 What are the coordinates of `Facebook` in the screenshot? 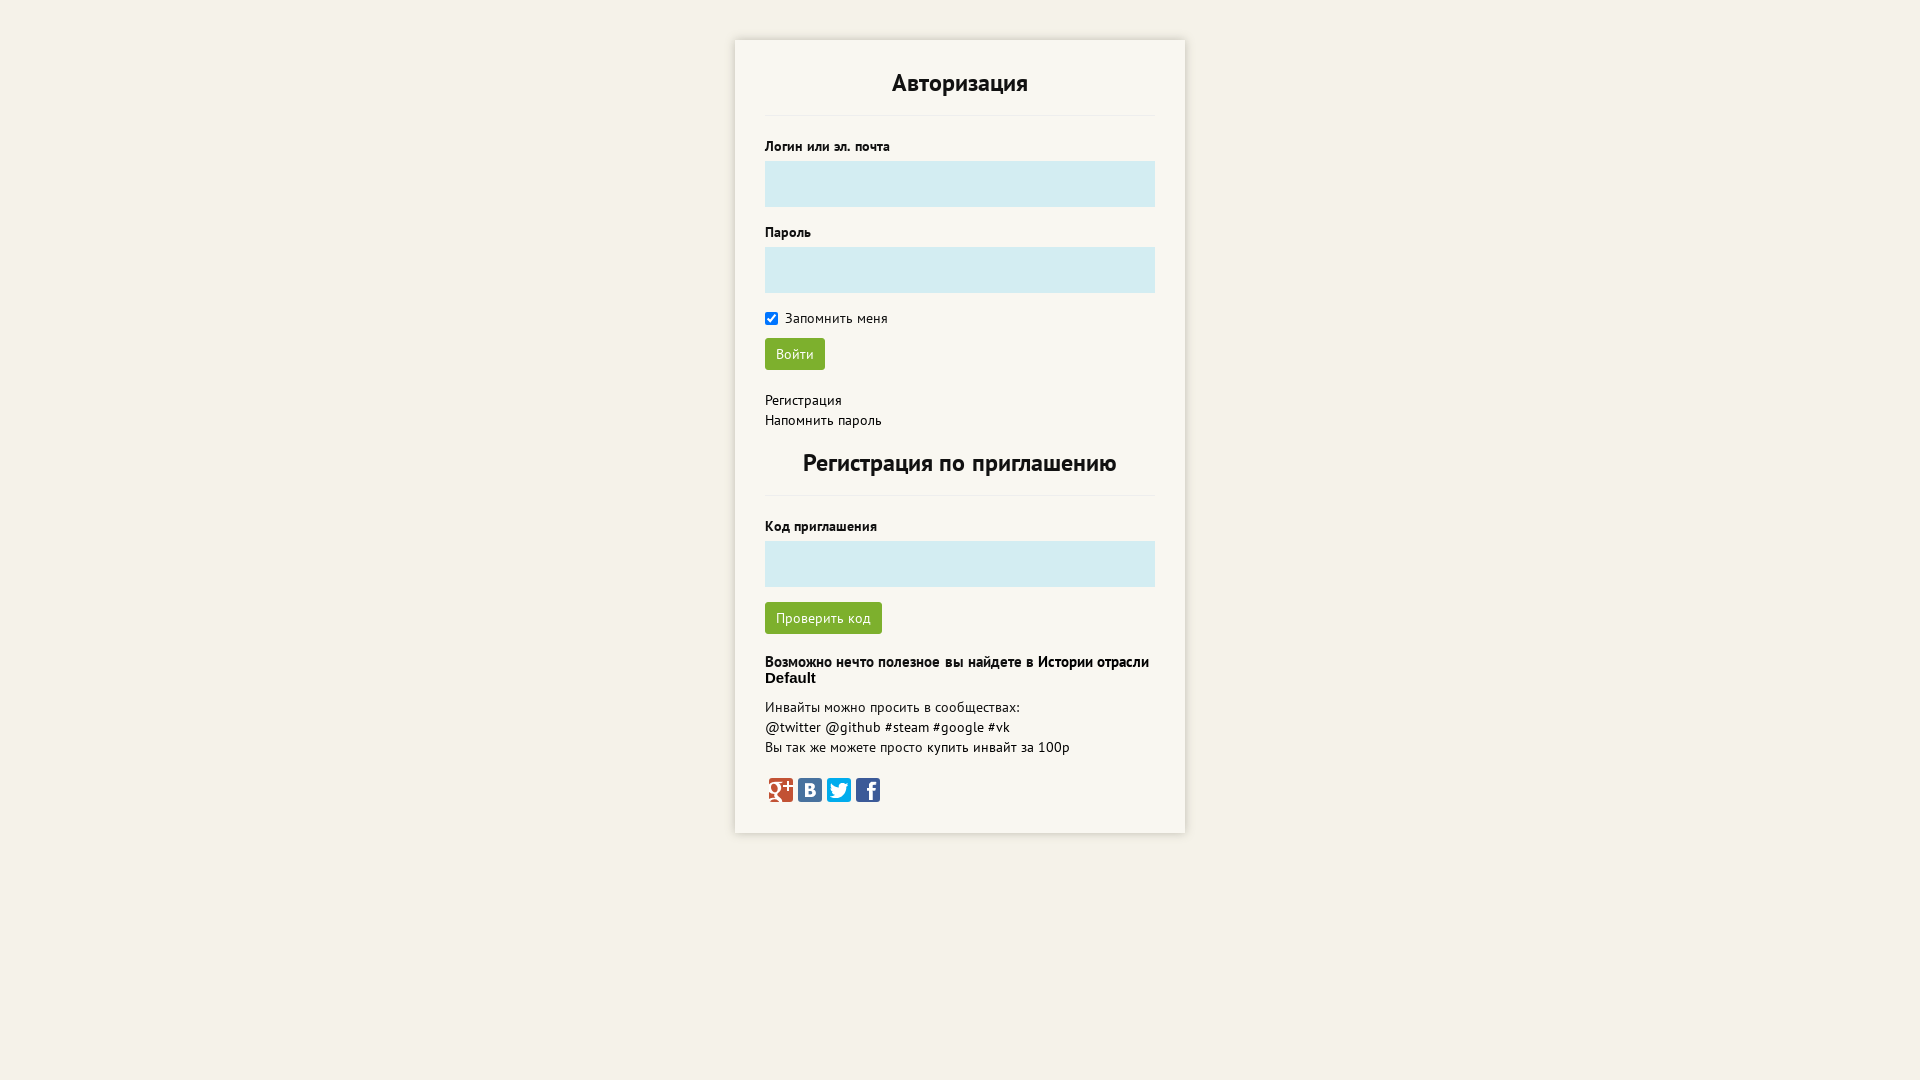 It's located at (868, 790).